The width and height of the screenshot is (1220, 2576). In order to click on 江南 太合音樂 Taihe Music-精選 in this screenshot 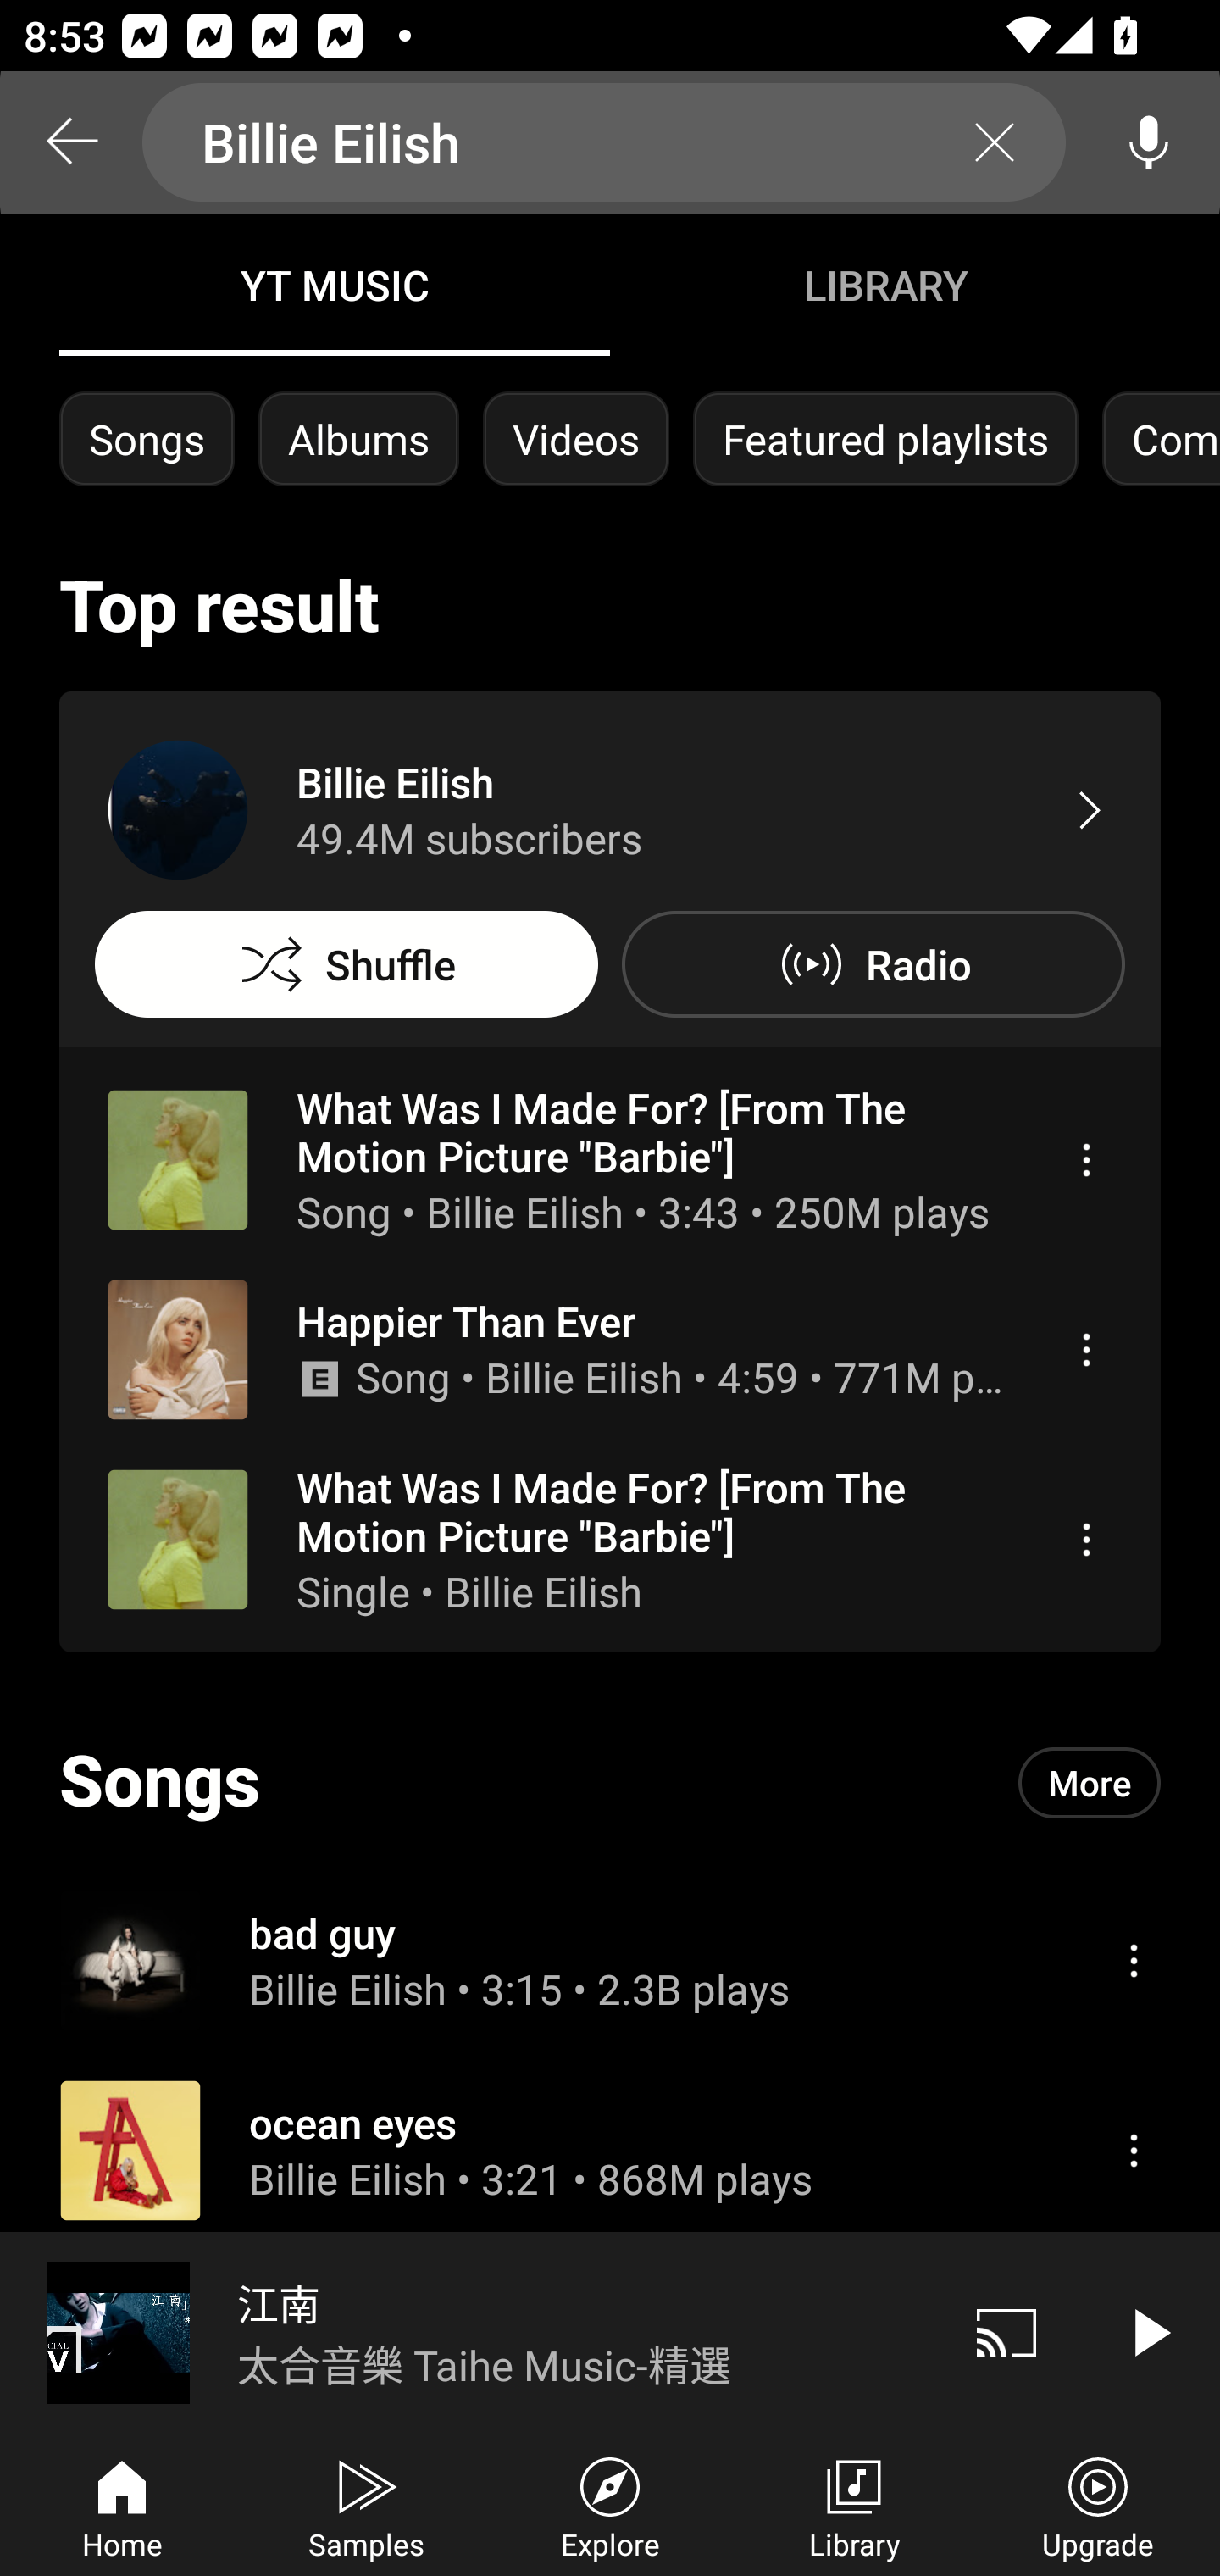, I will do `click(468, 2332)`.